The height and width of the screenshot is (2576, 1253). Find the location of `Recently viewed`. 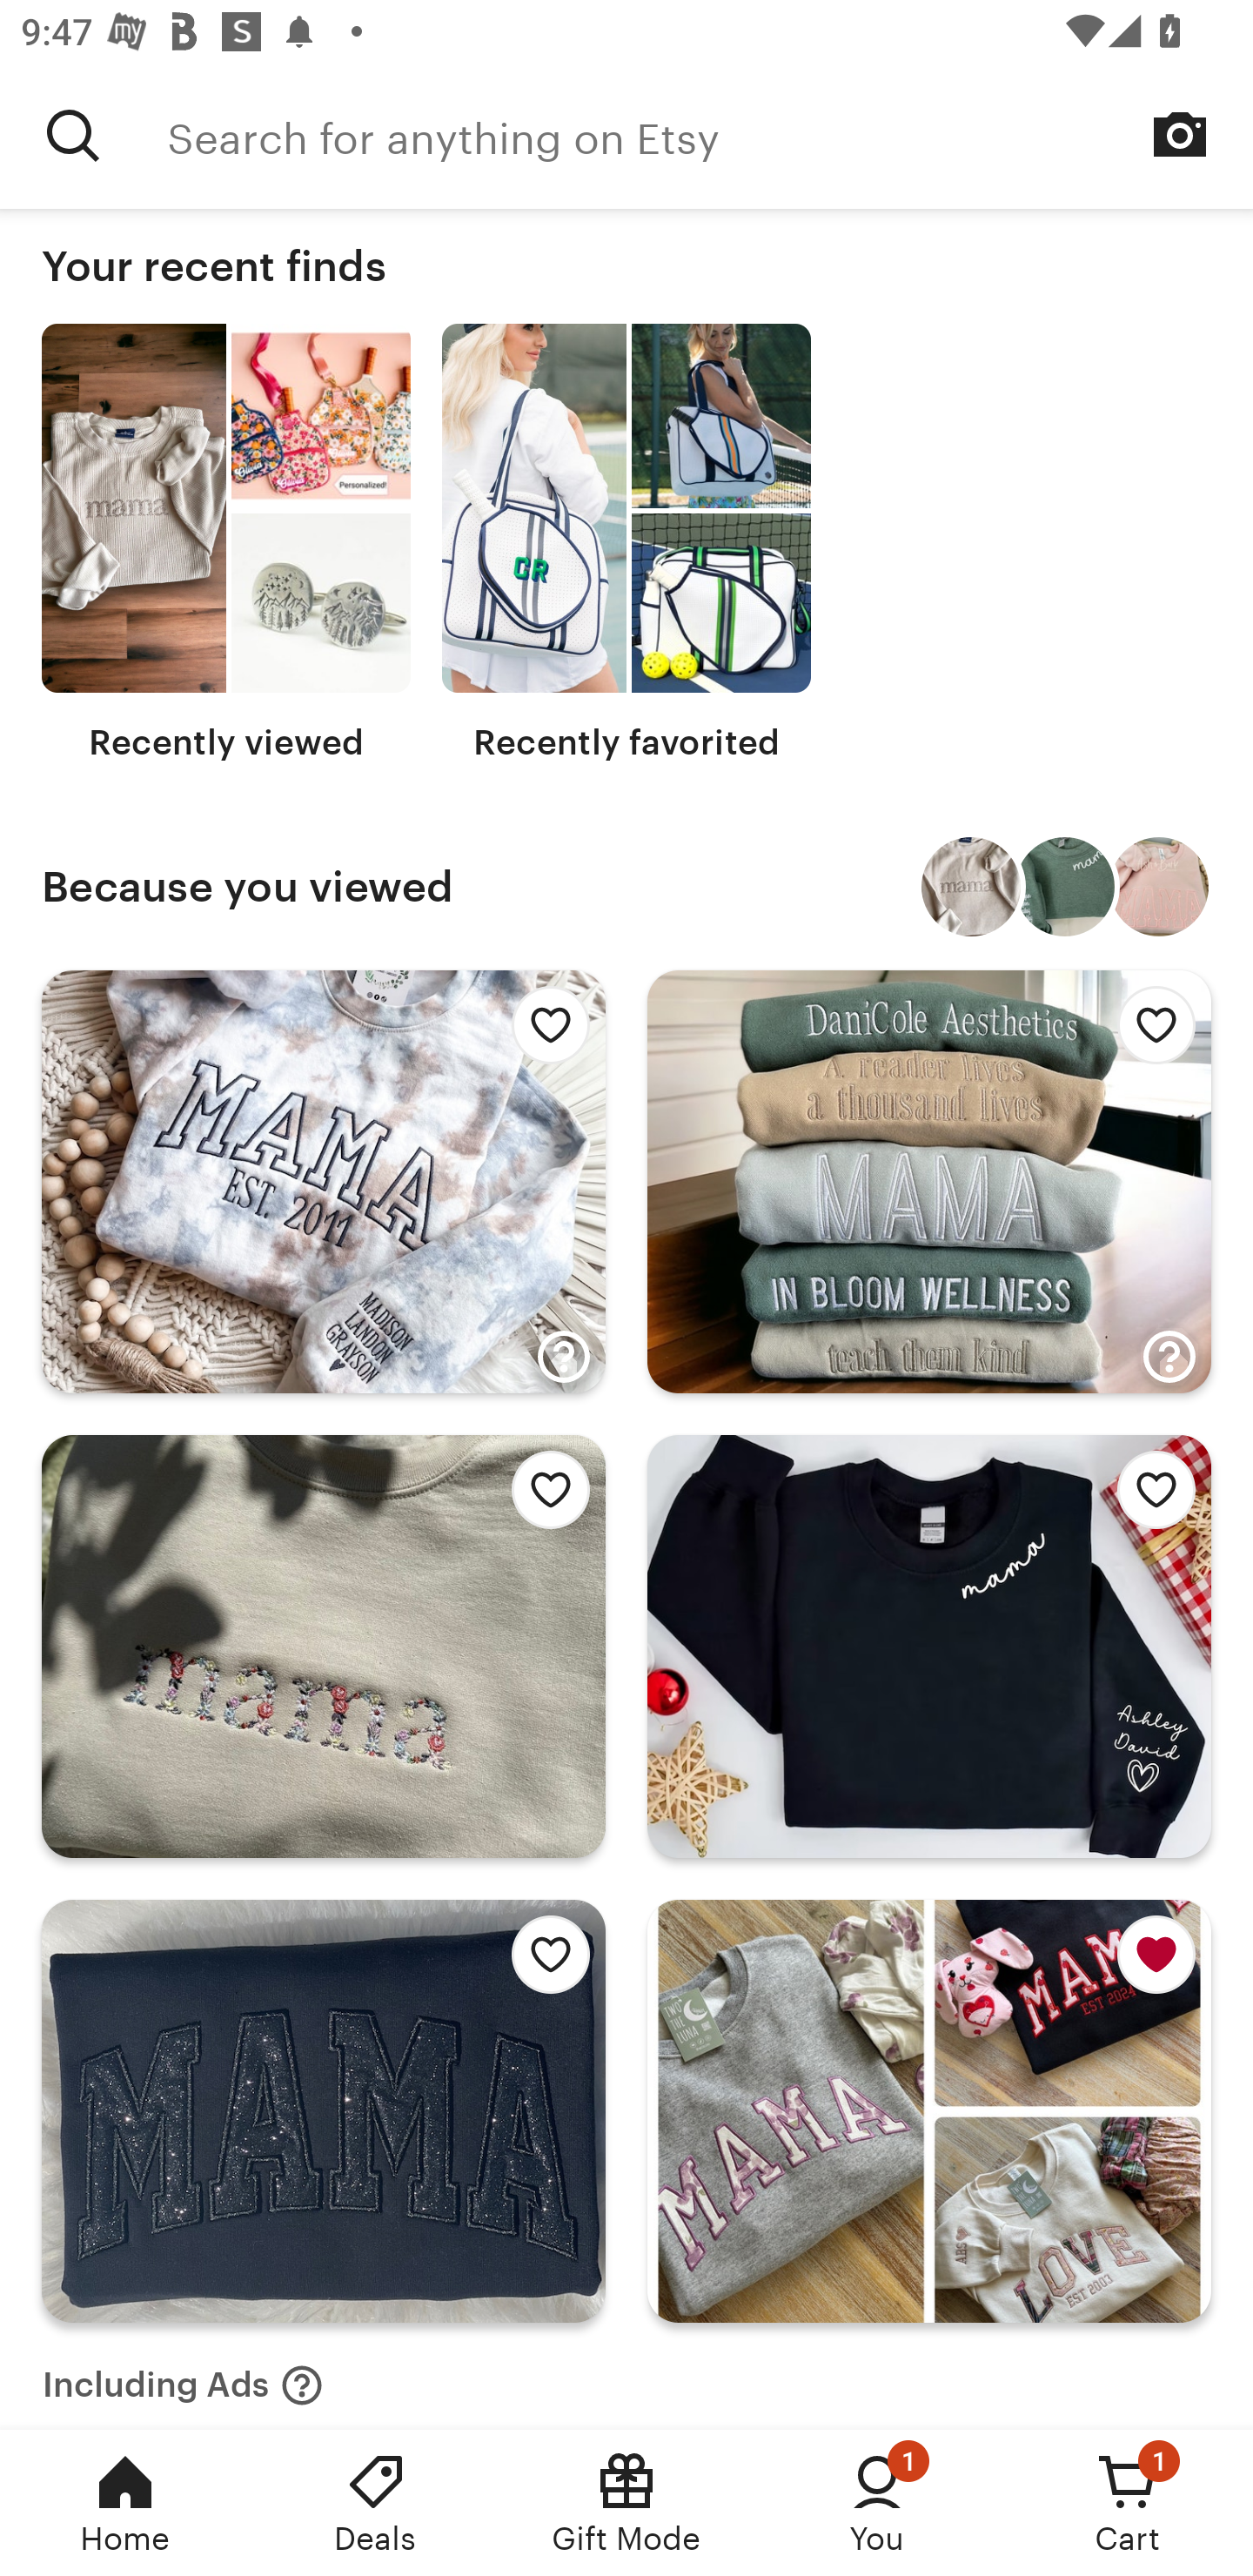

Recently viewed is located at coordinates (226, 543).